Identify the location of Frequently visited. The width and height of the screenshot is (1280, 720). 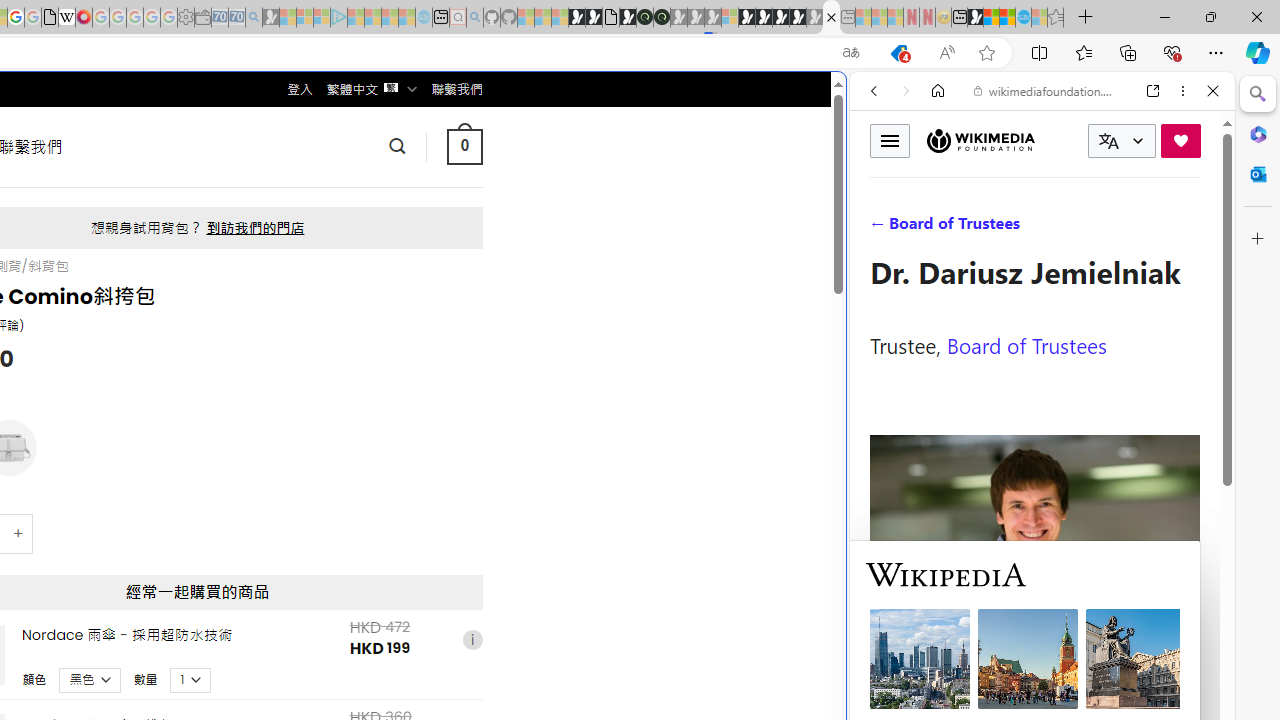
(418, 266).